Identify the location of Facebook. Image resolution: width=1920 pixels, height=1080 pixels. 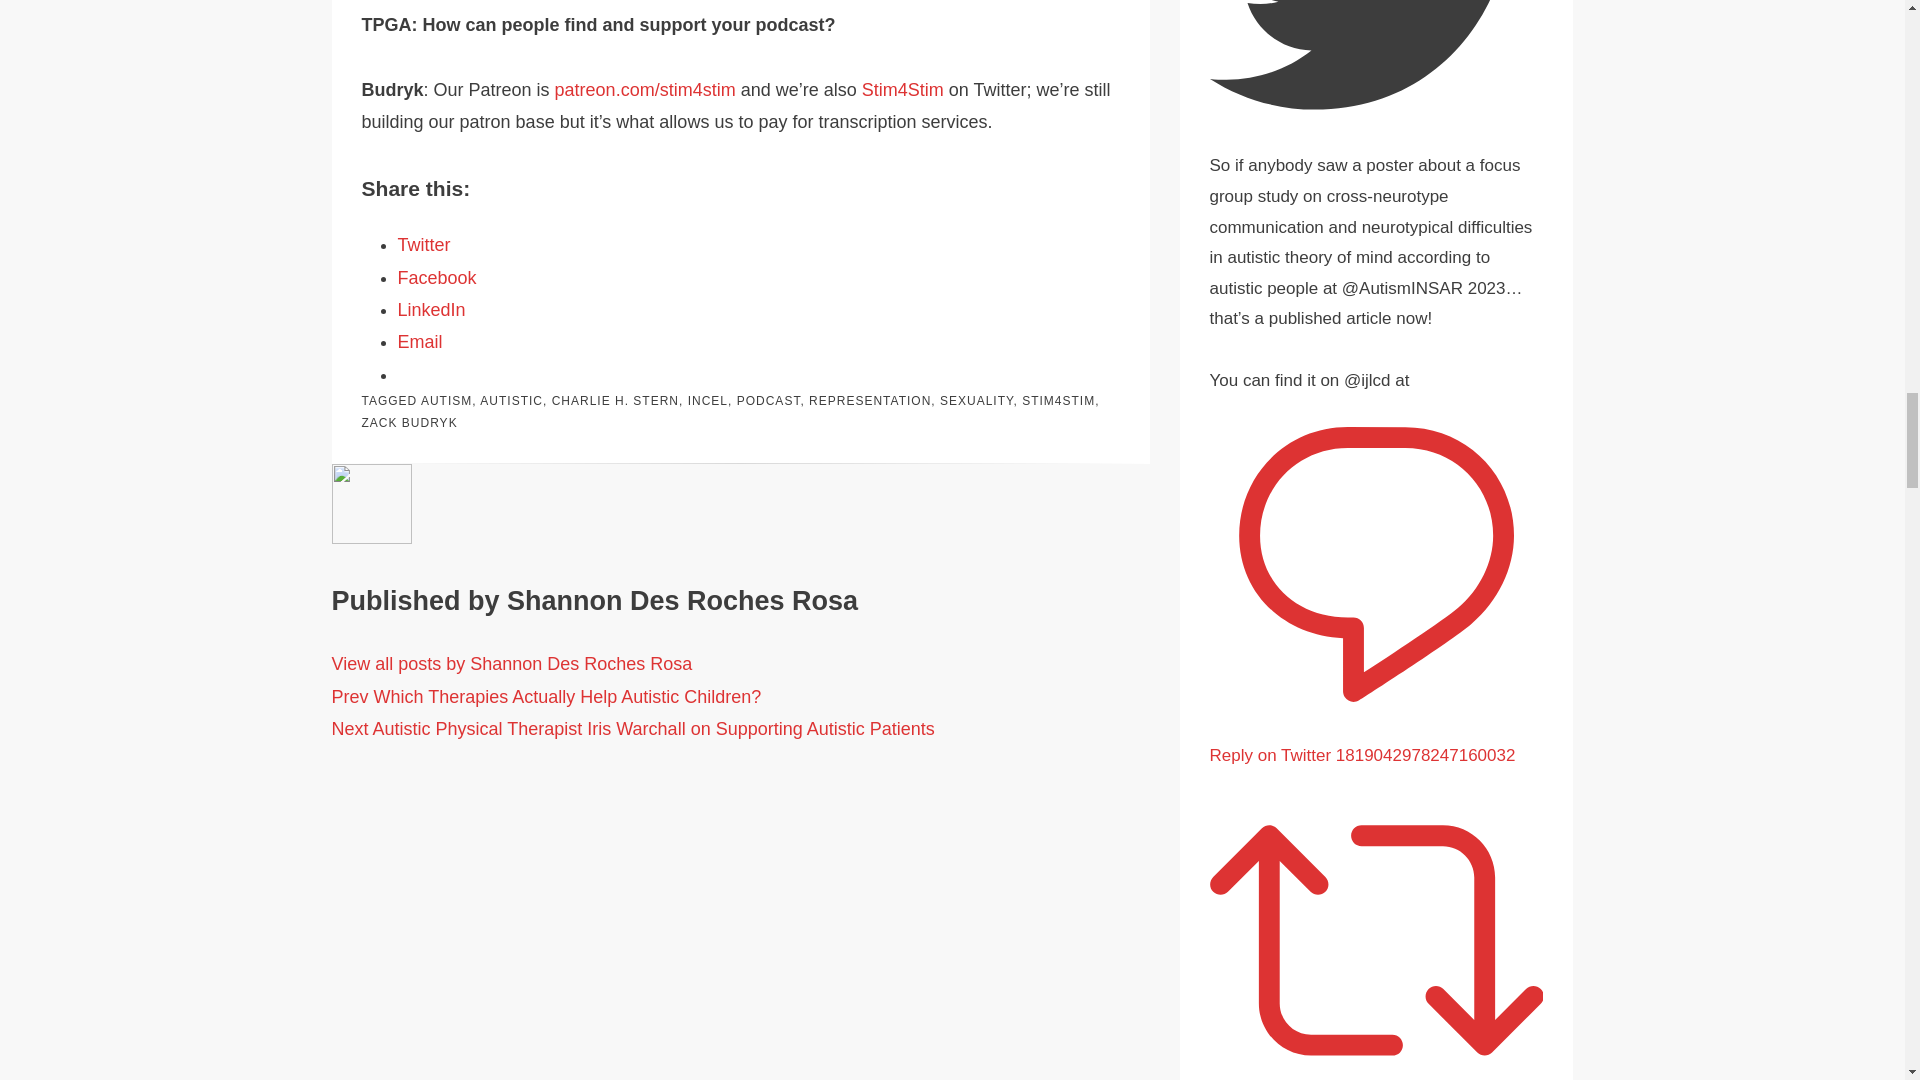
(436, 278).